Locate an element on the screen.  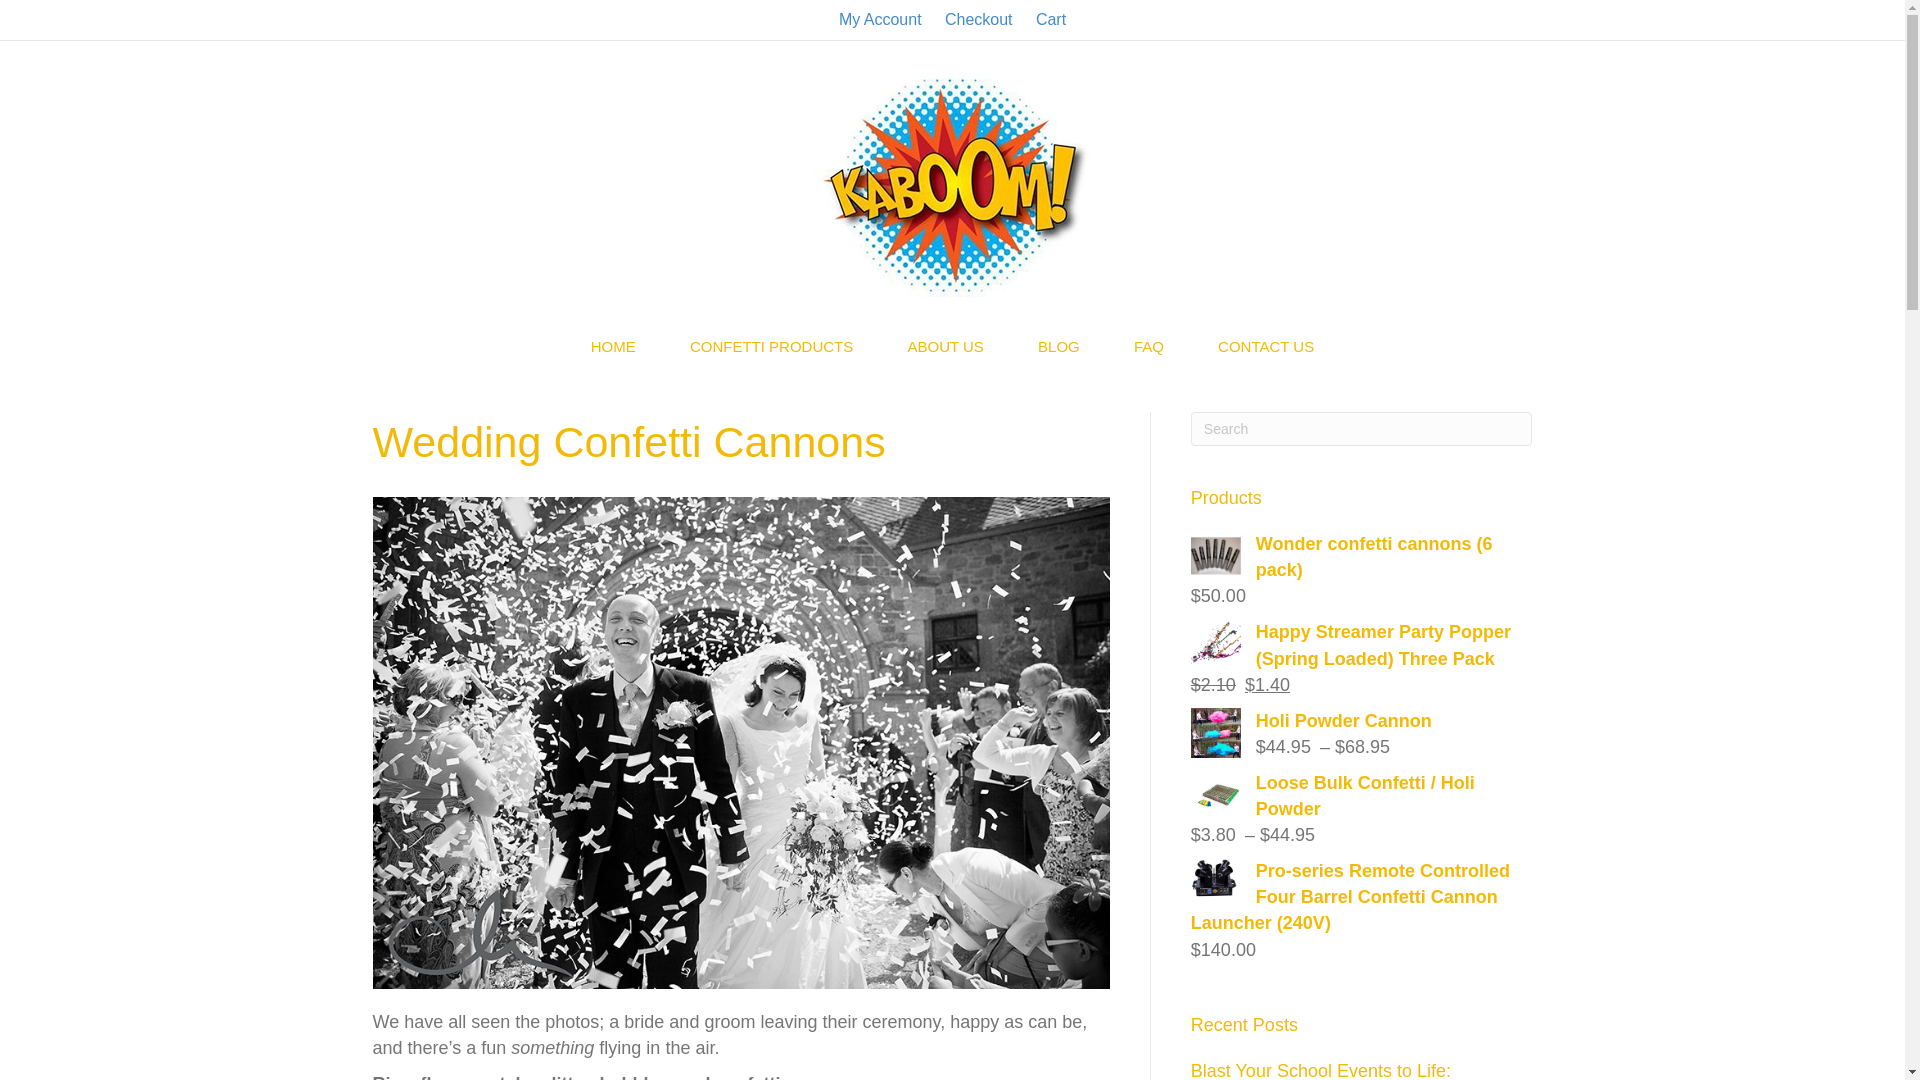
Loose Bulk Confetti / Holi Powder is located at coordinates (1362, 796).